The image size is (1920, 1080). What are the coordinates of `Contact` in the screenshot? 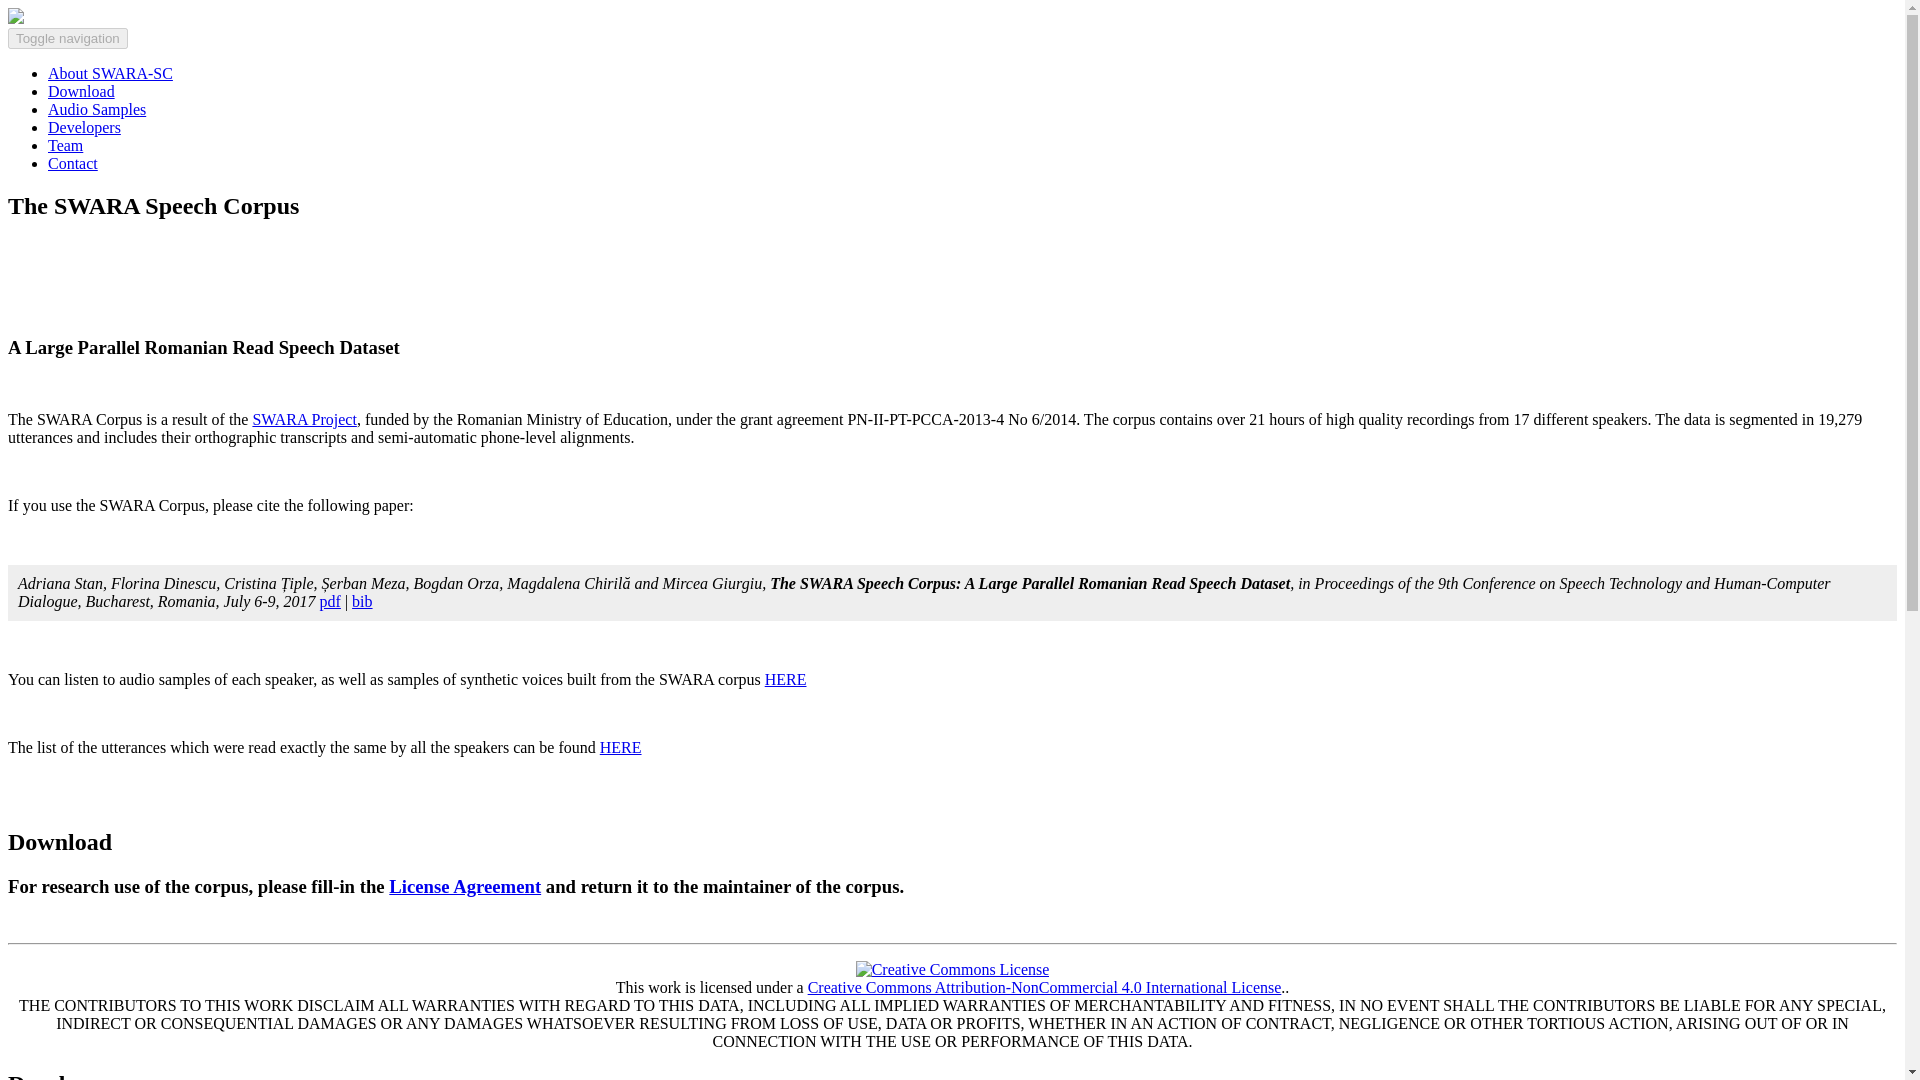 It's located at (72, 163).